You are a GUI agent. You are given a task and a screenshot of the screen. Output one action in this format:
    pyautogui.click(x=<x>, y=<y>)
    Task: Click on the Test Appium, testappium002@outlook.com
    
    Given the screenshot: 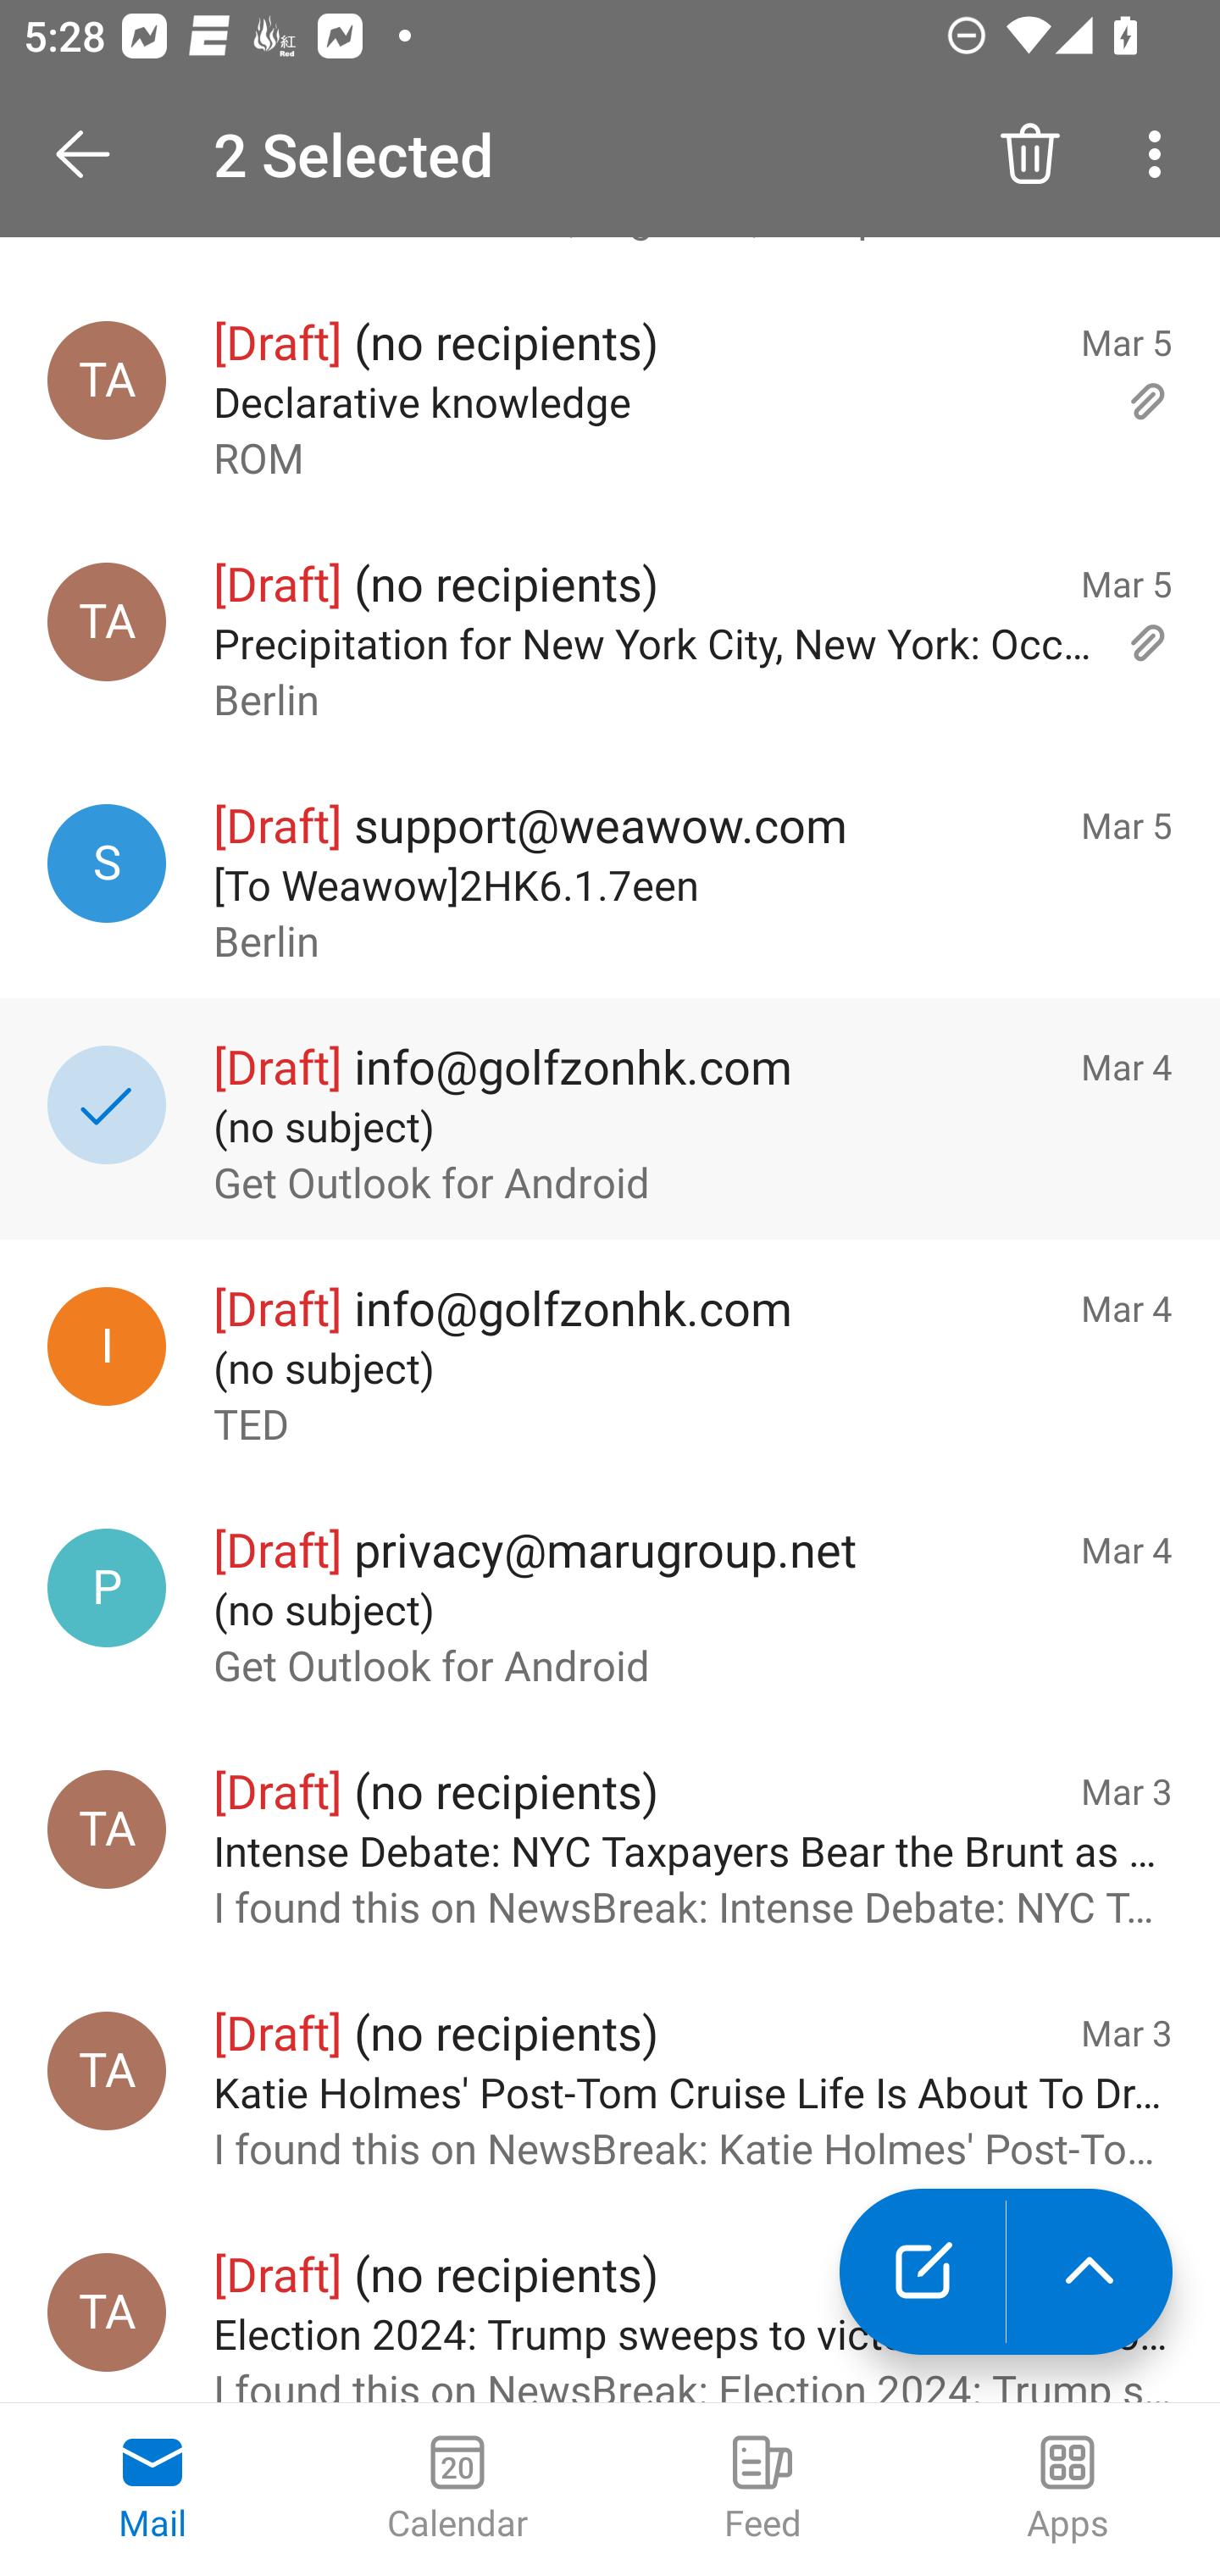 What is the action you would take?
    pyautogui.click(x=107, y=2071)
    